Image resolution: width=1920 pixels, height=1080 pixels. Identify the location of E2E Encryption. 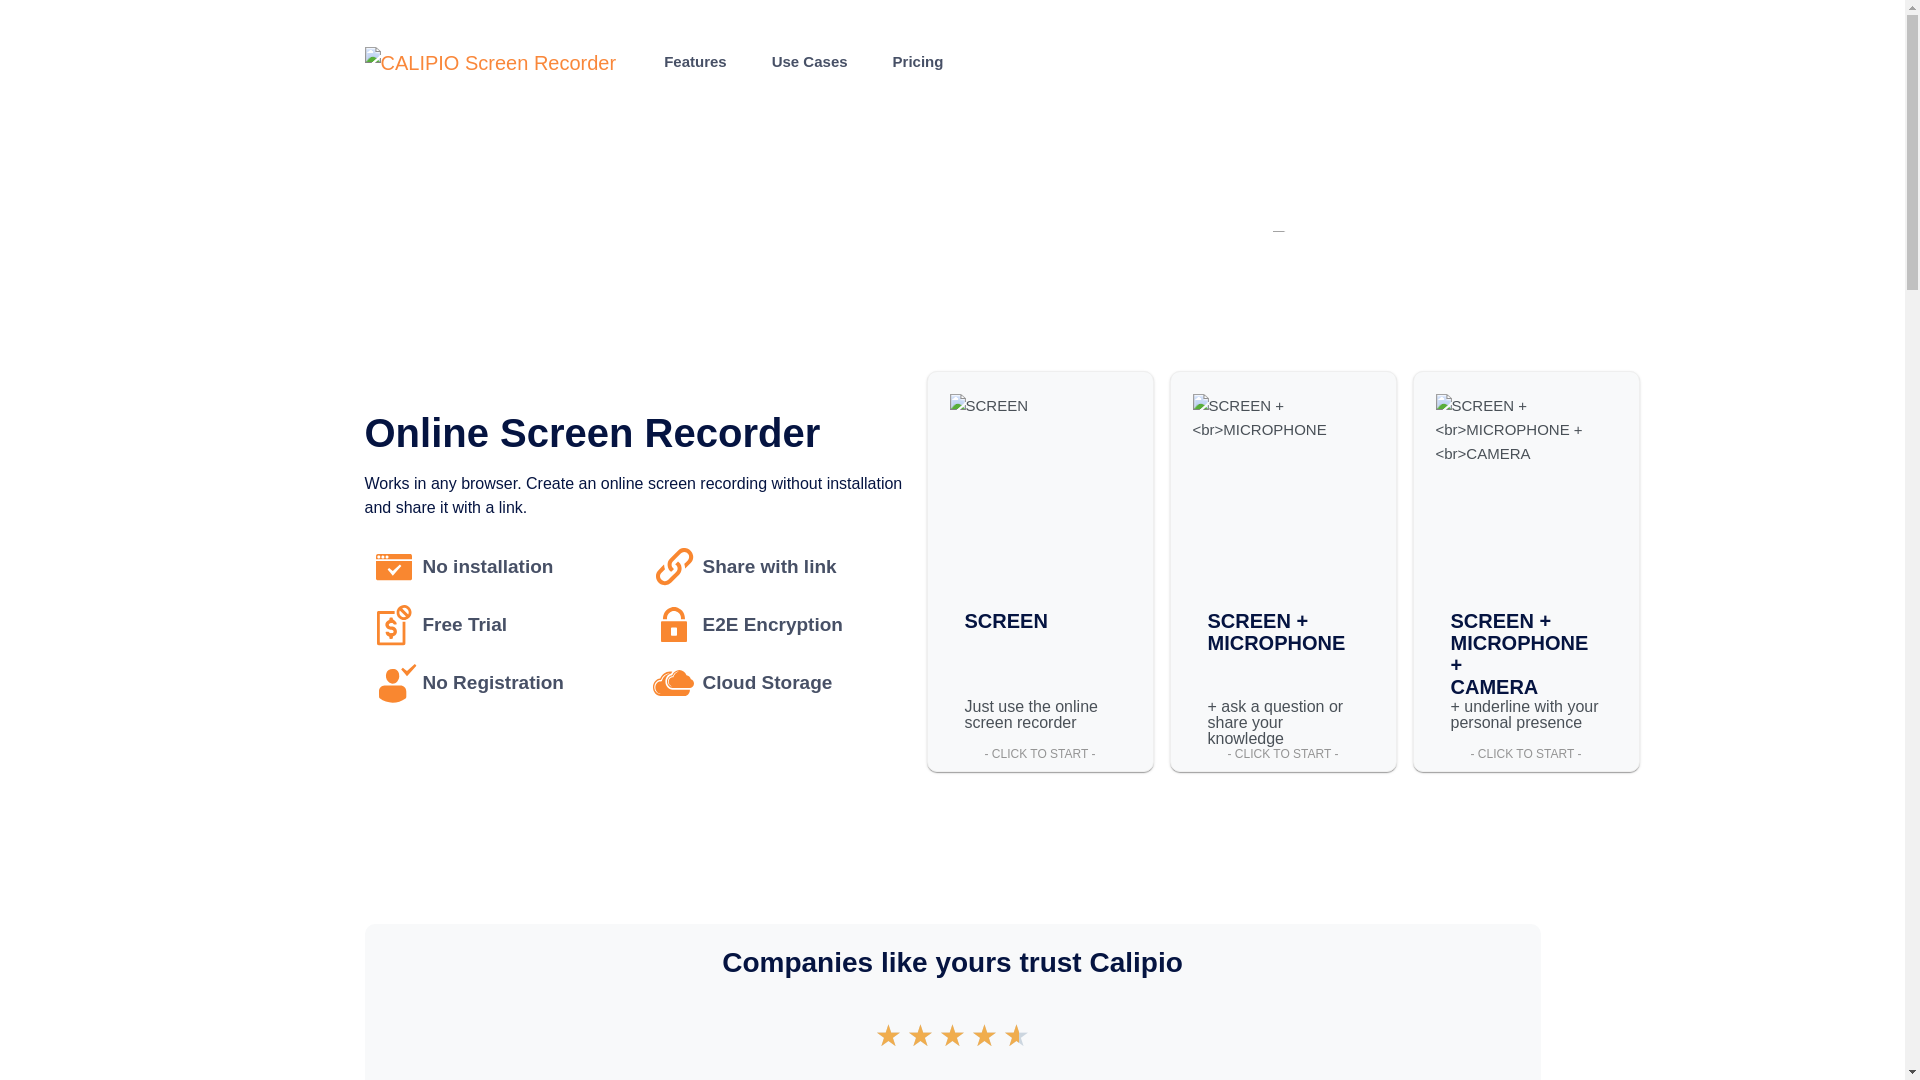
(784, 624).